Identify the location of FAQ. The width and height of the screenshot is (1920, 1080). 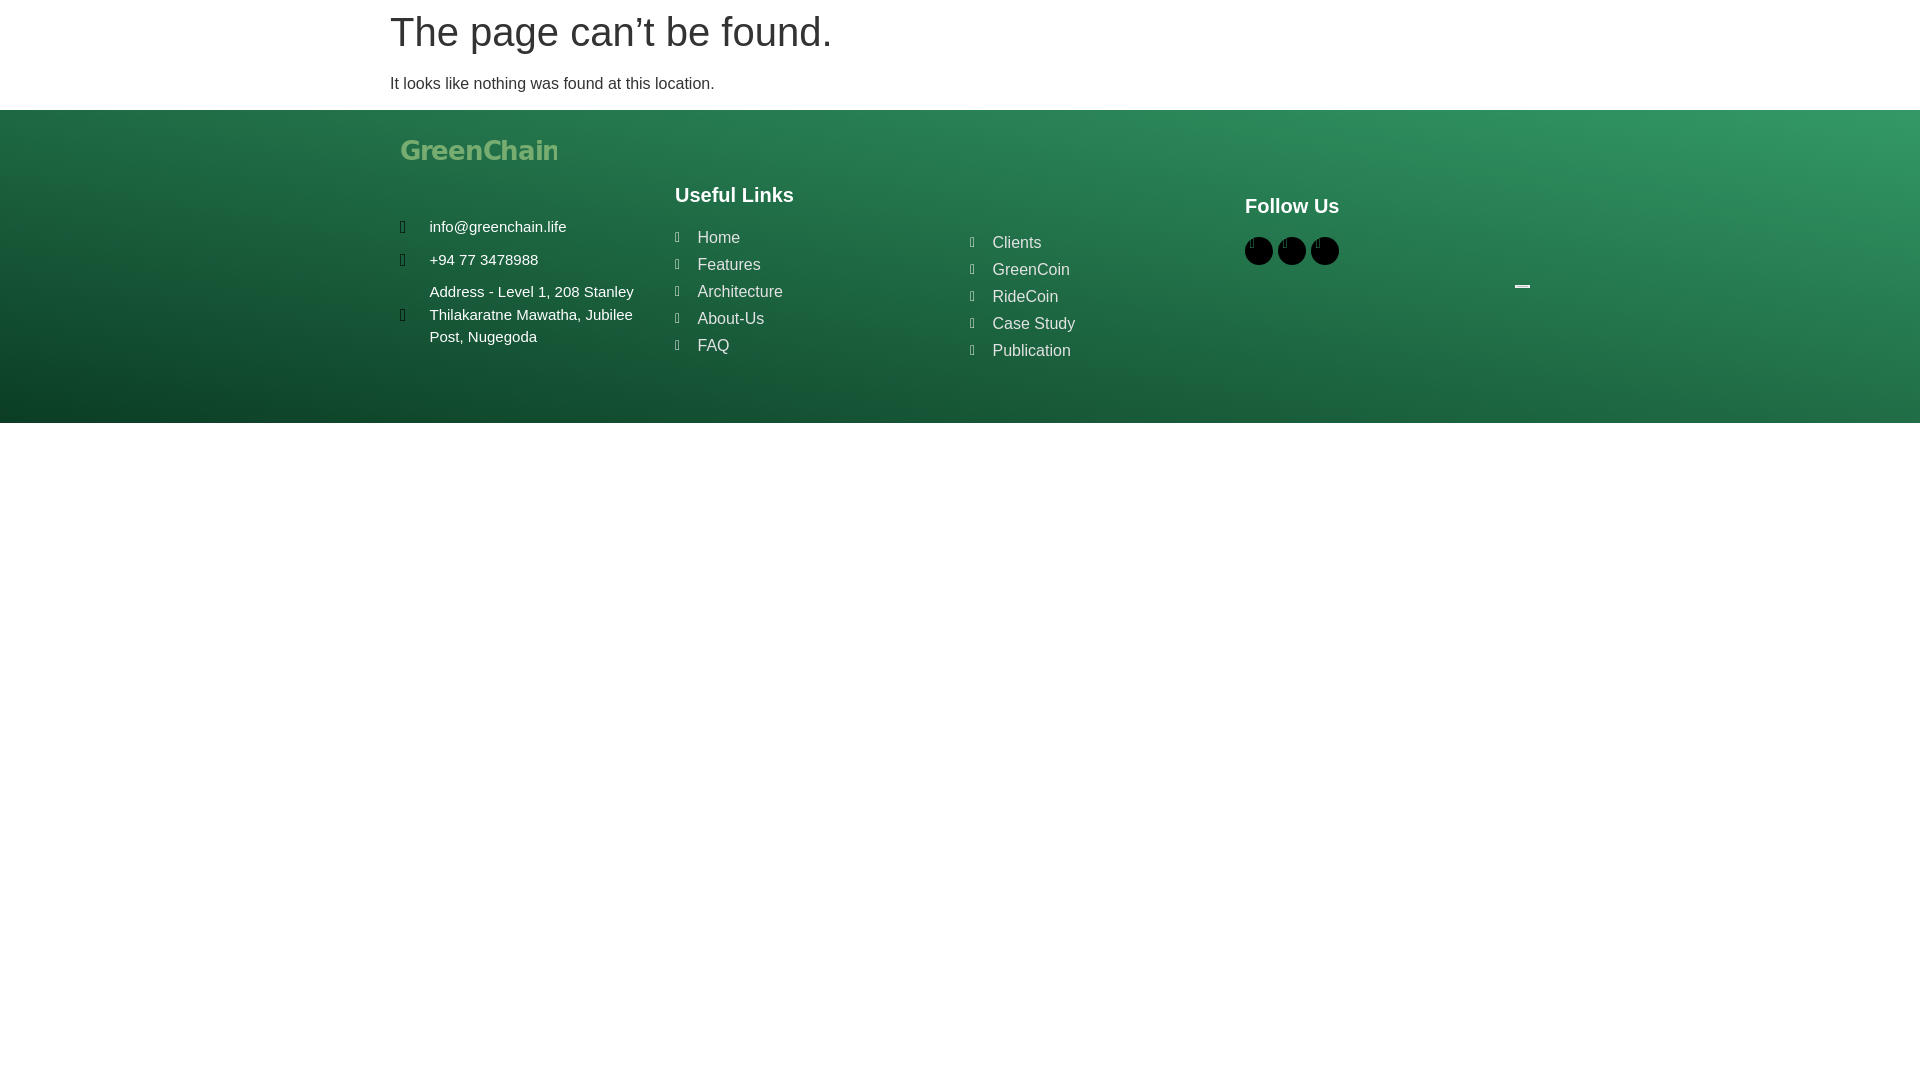
(818, 345).